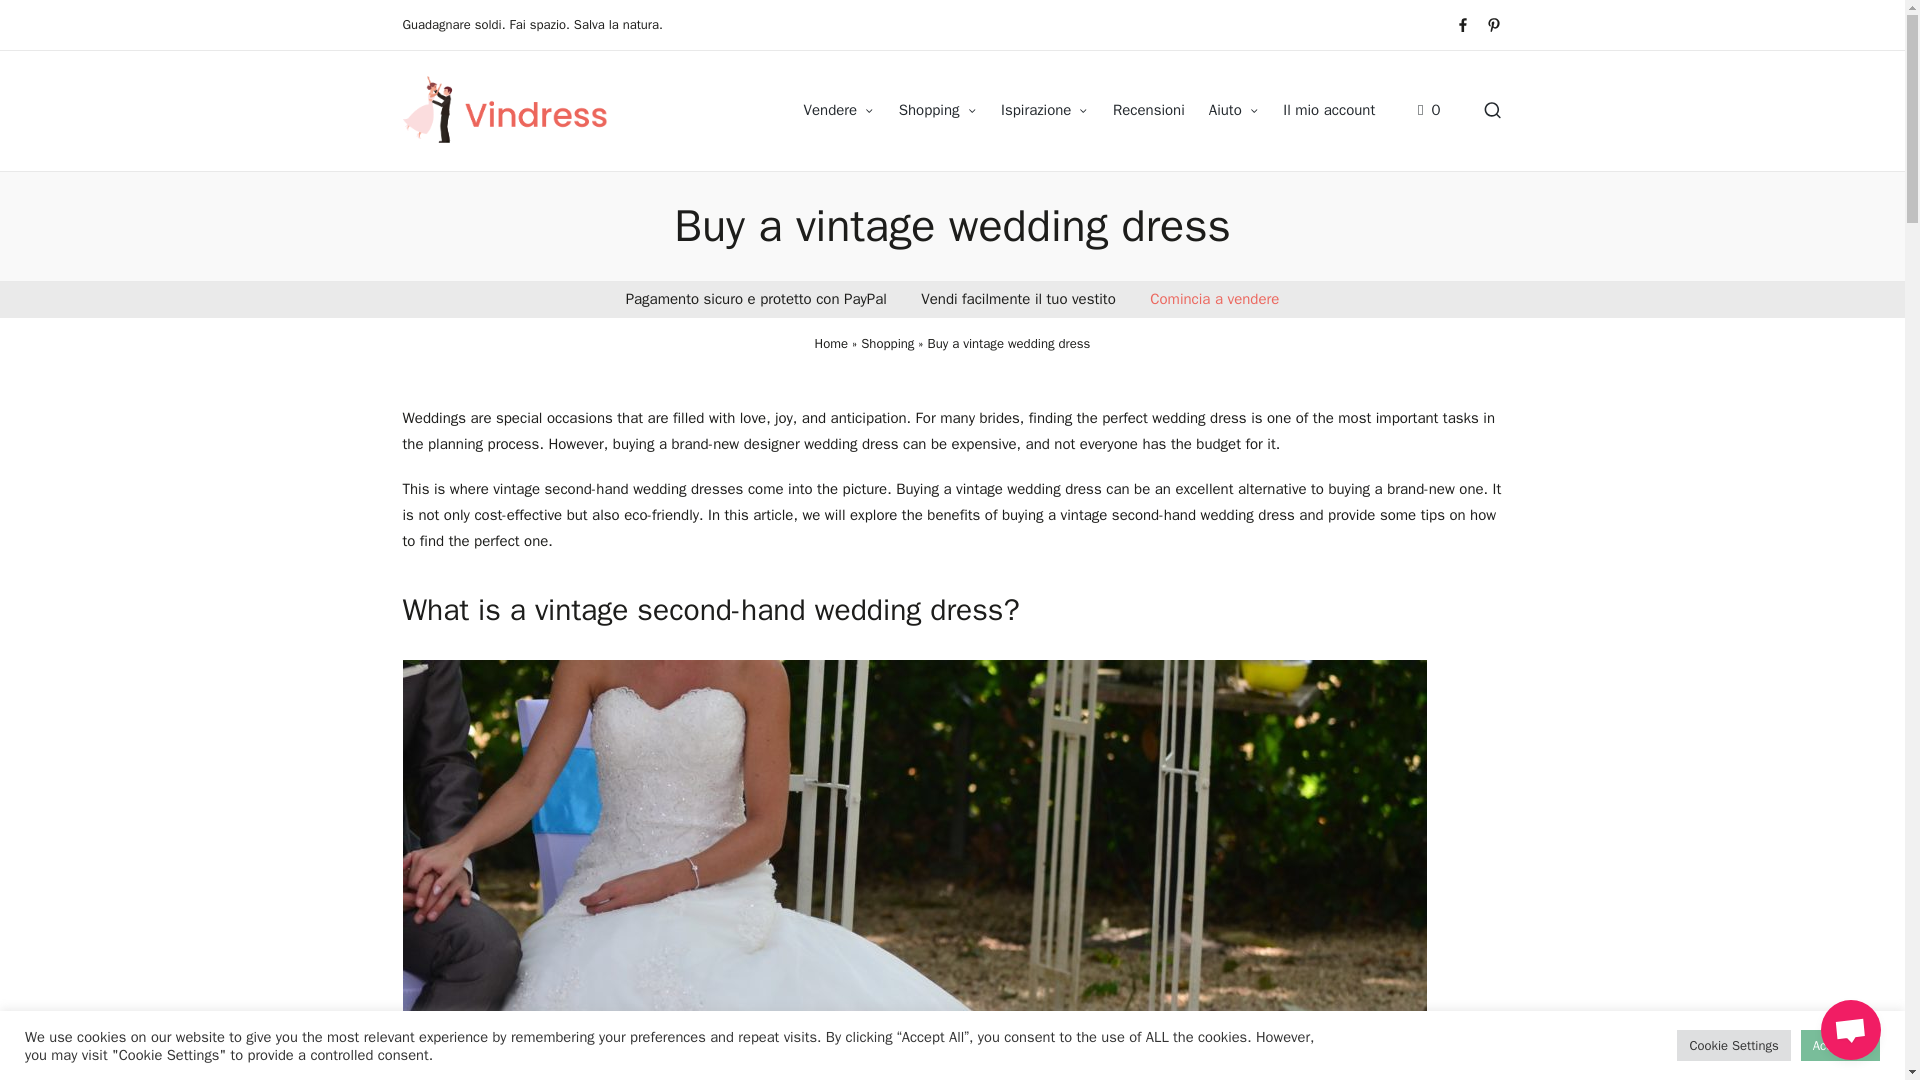  What do you see at coordinates (1494, 25) in the screenshot?
I see `Twitter` at bounding box center [1494, 25].